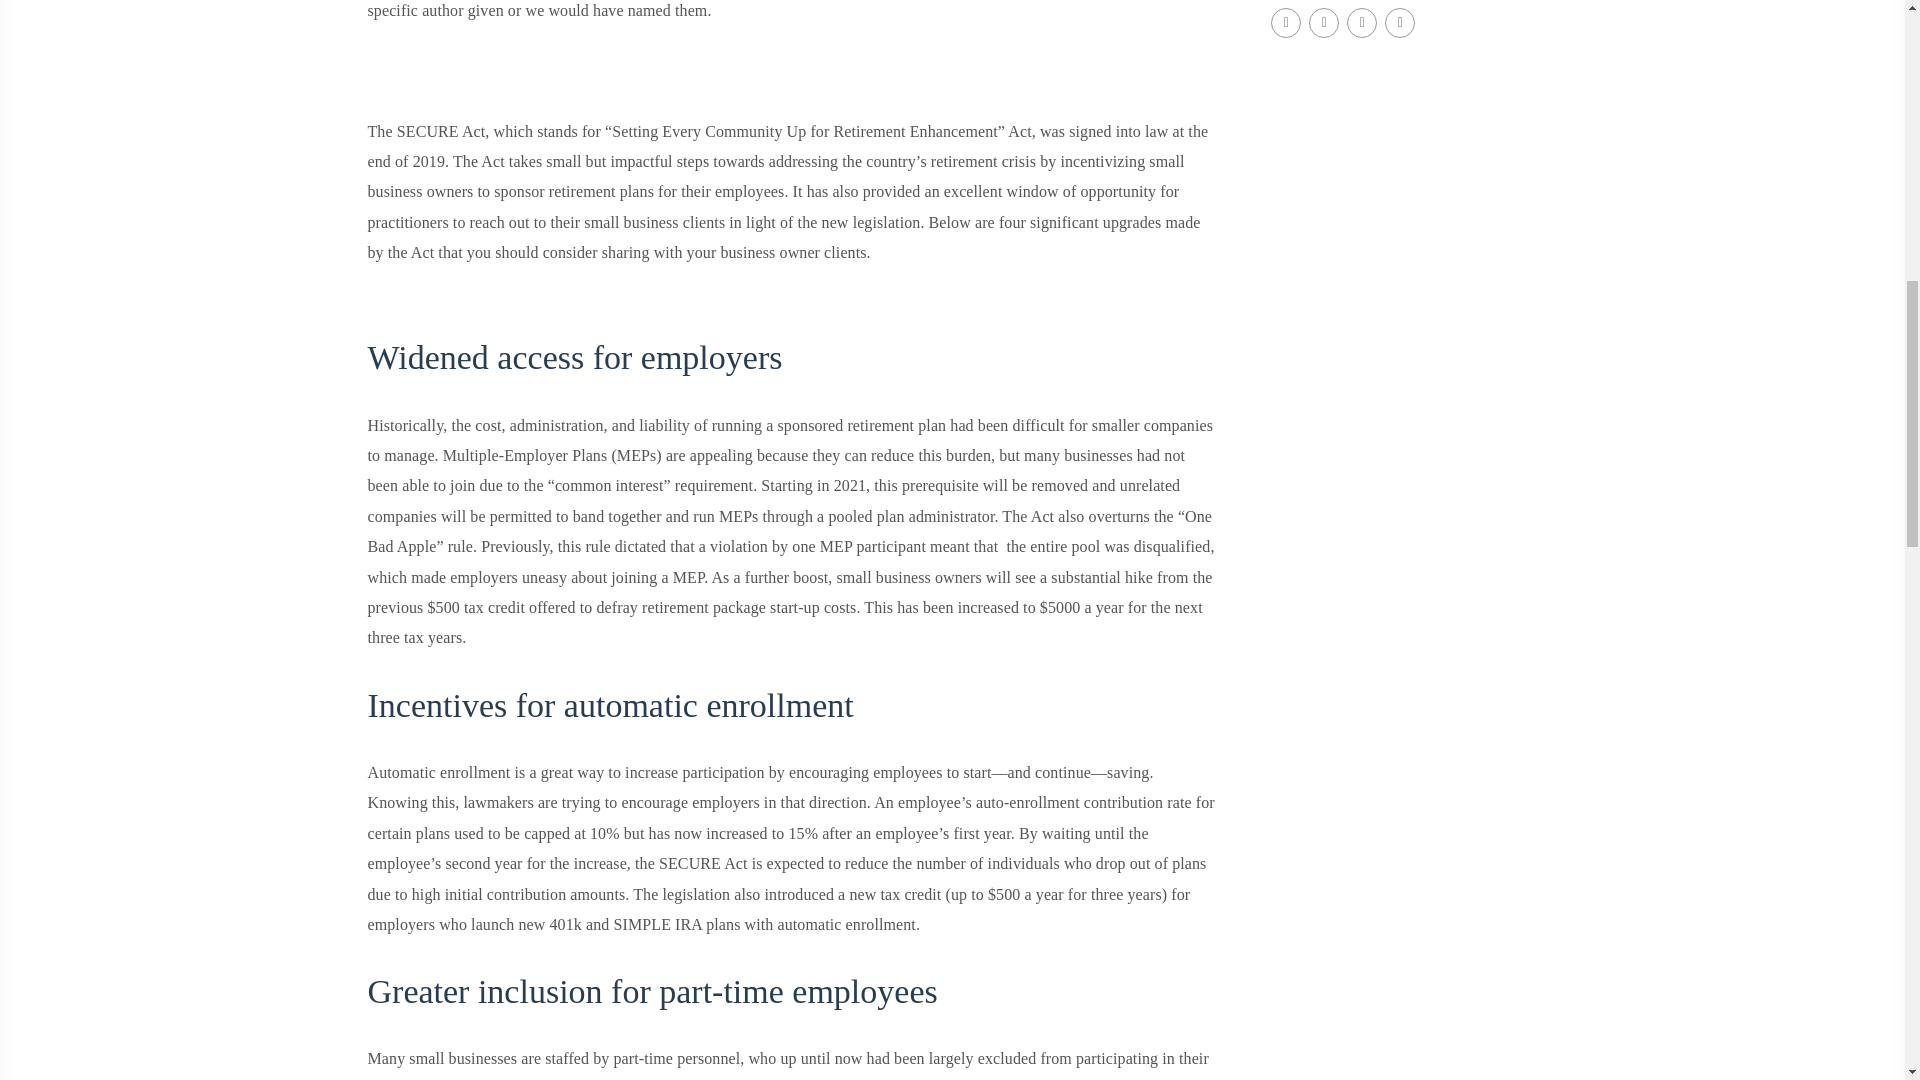 The image size is (1920, 1080). What do you see at coordinates (1400, 22) in the screenshot?
I see `Follow on Twitter` at bounding box center [1400, 22].